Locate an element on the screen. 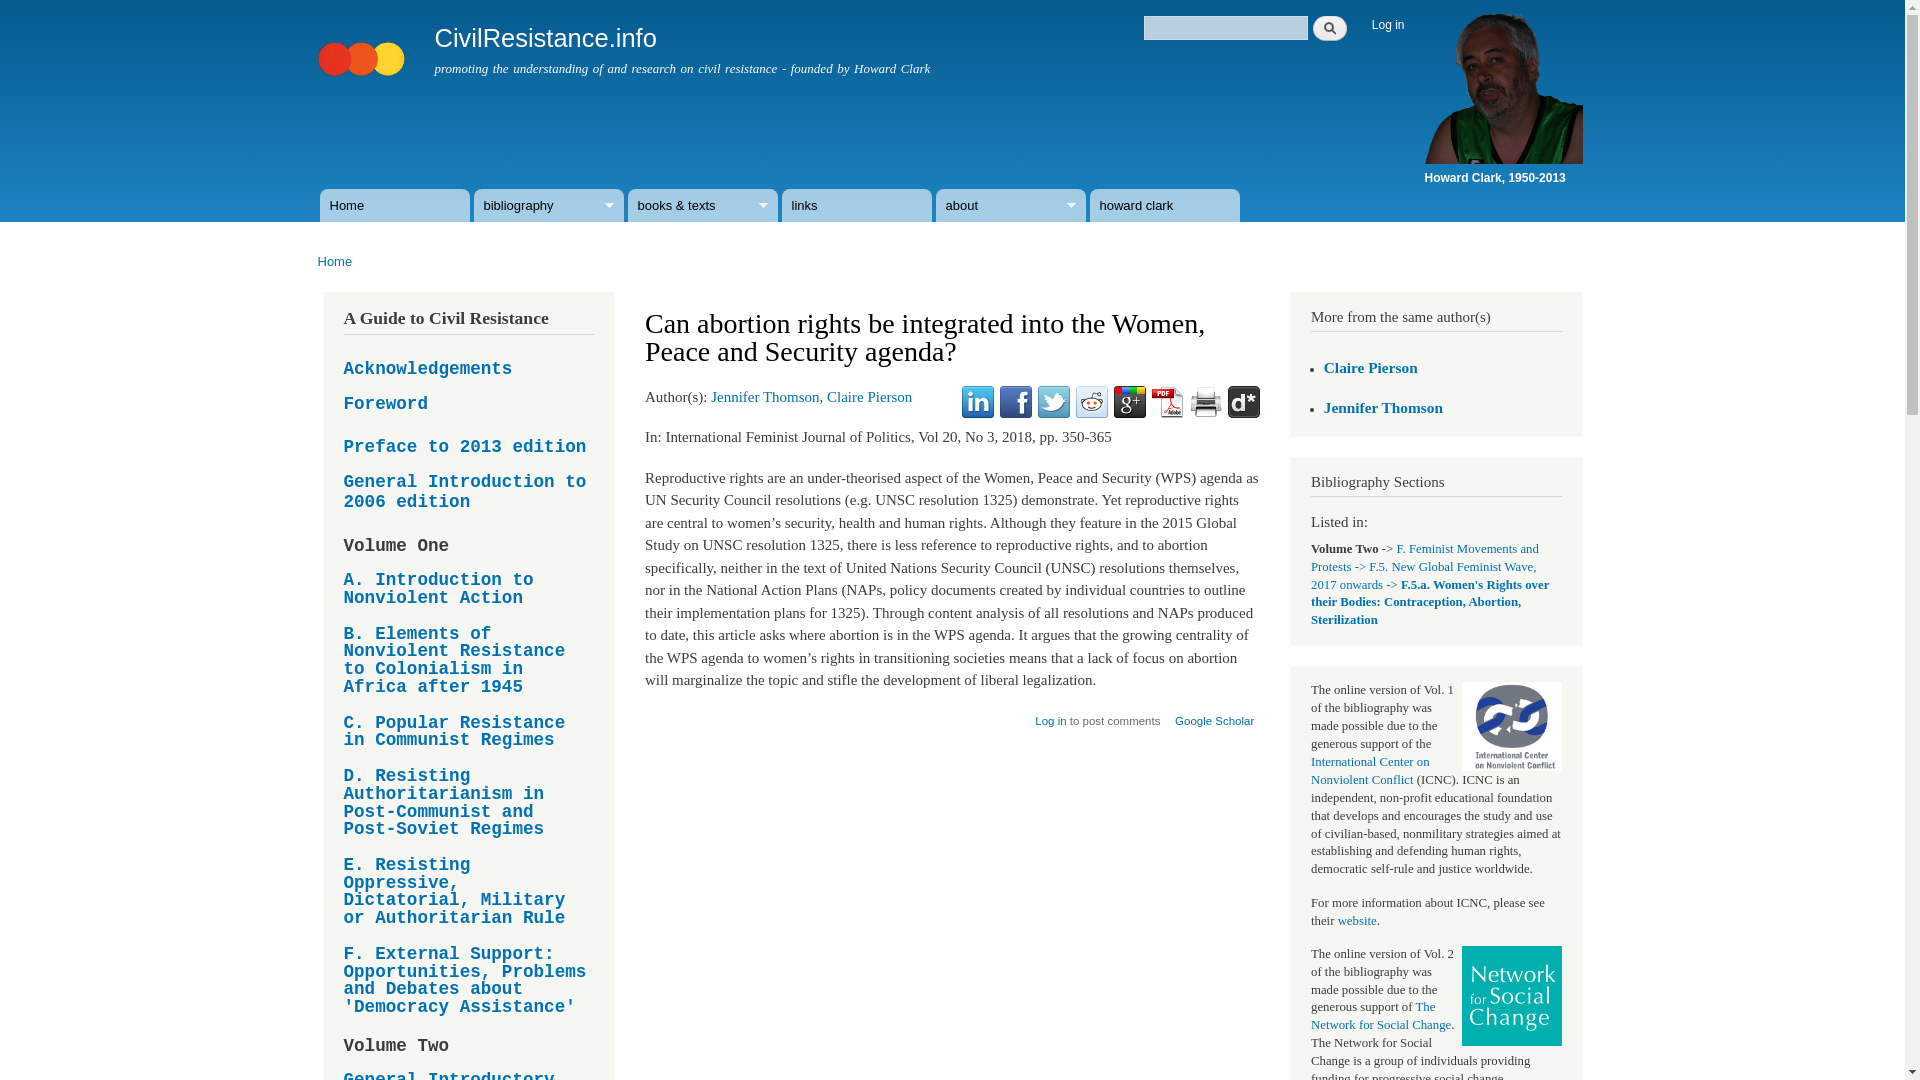 The width and height of the screenshot is (1920, 1080). General Introduction to 2006 edition is located at coordinates (469, 492).